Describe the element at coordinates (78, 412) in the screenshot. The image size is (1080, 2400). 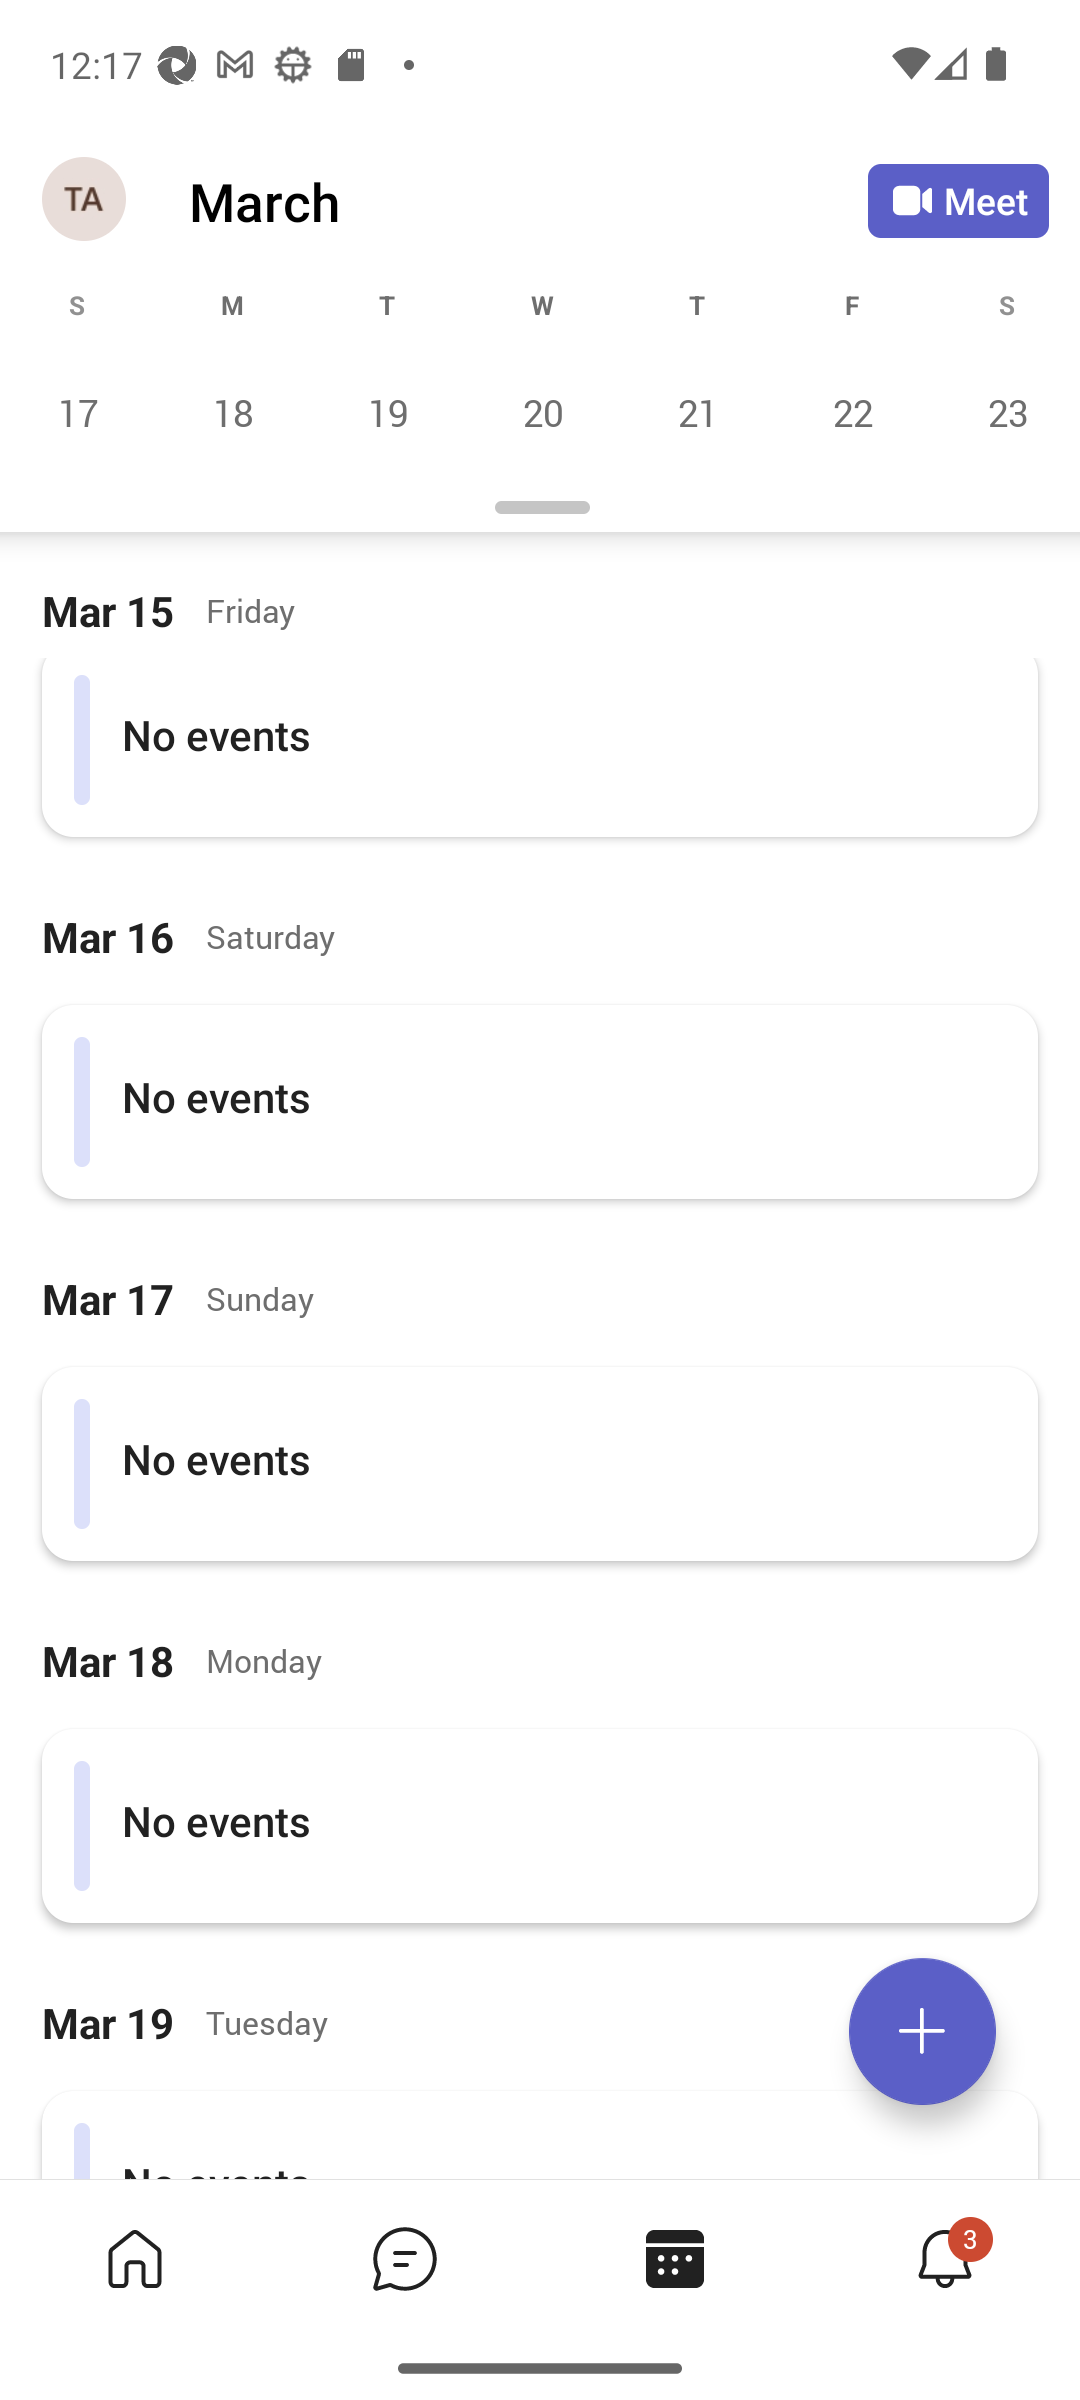
I see `Sunday, March 17 17` at that location.